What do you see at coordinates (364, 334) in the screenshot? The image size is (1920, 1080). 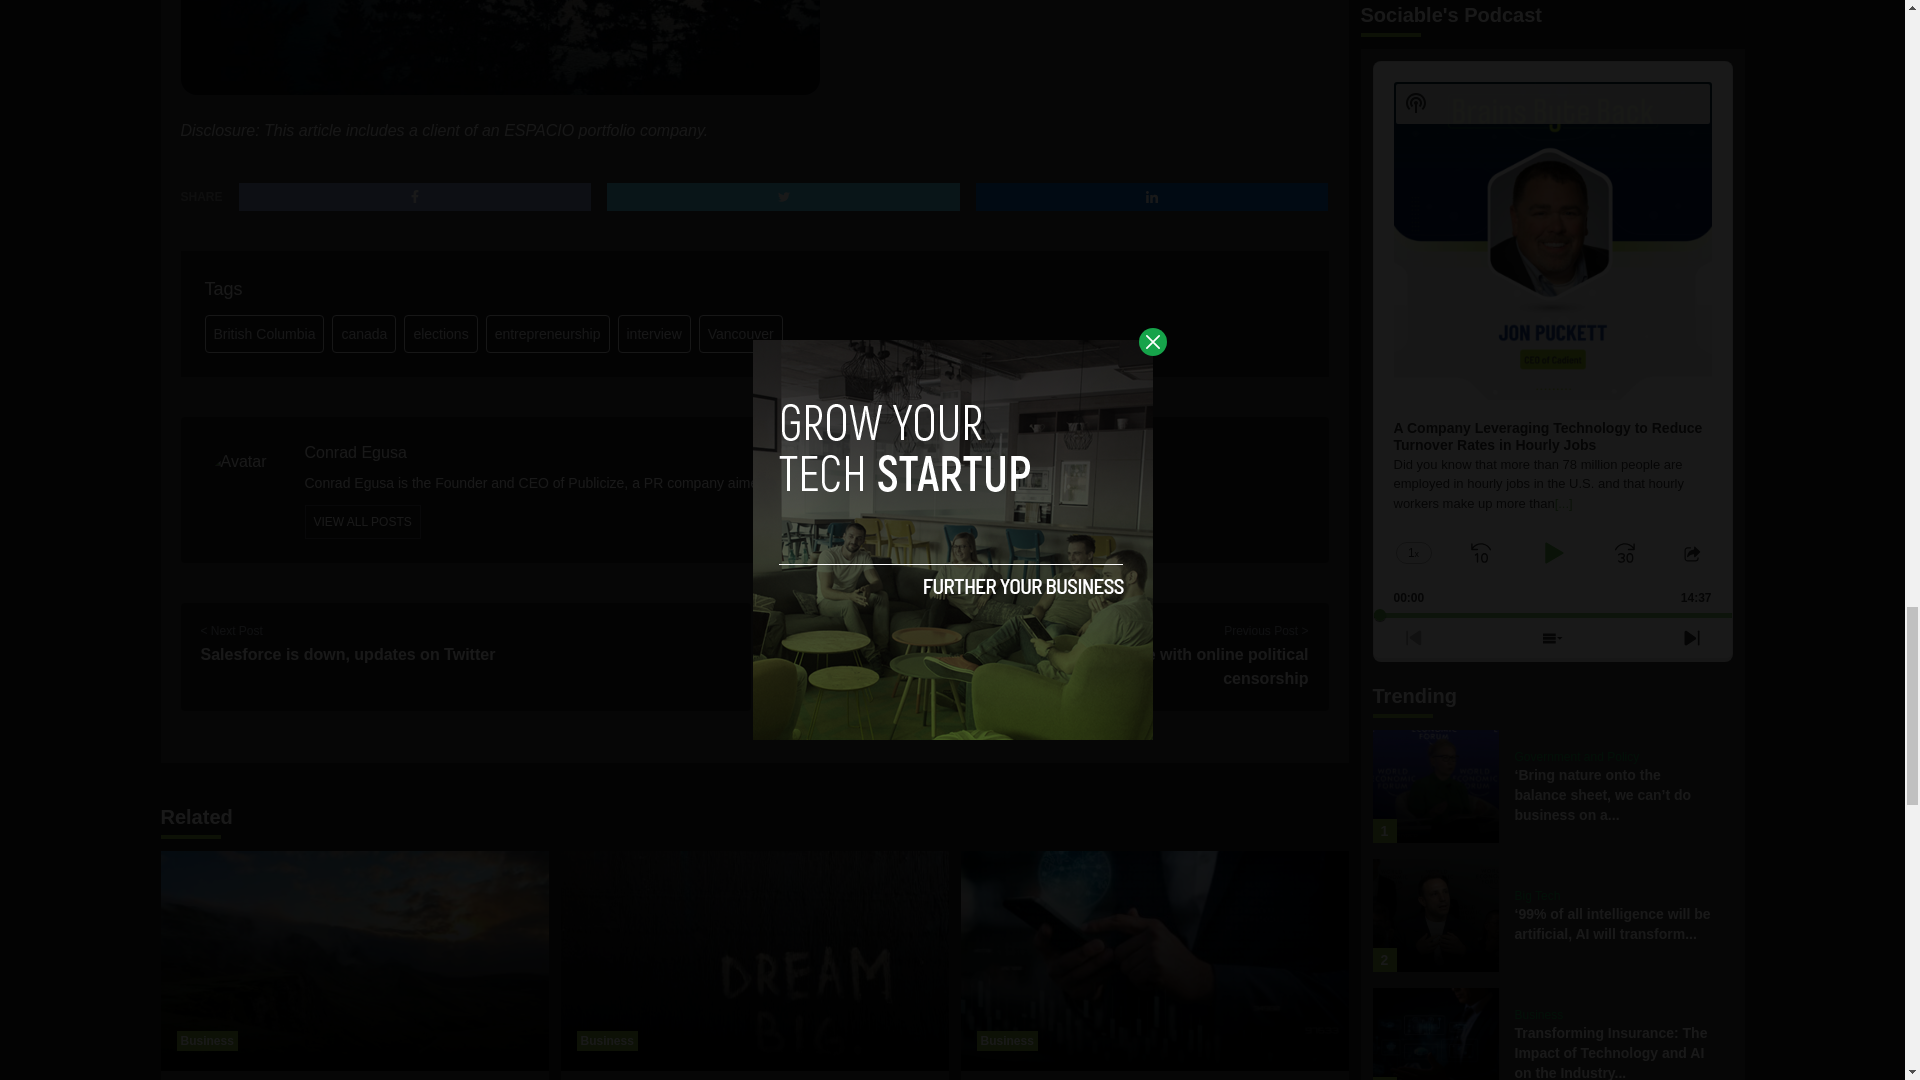 I see `canada` at bounding box center [364, 334].